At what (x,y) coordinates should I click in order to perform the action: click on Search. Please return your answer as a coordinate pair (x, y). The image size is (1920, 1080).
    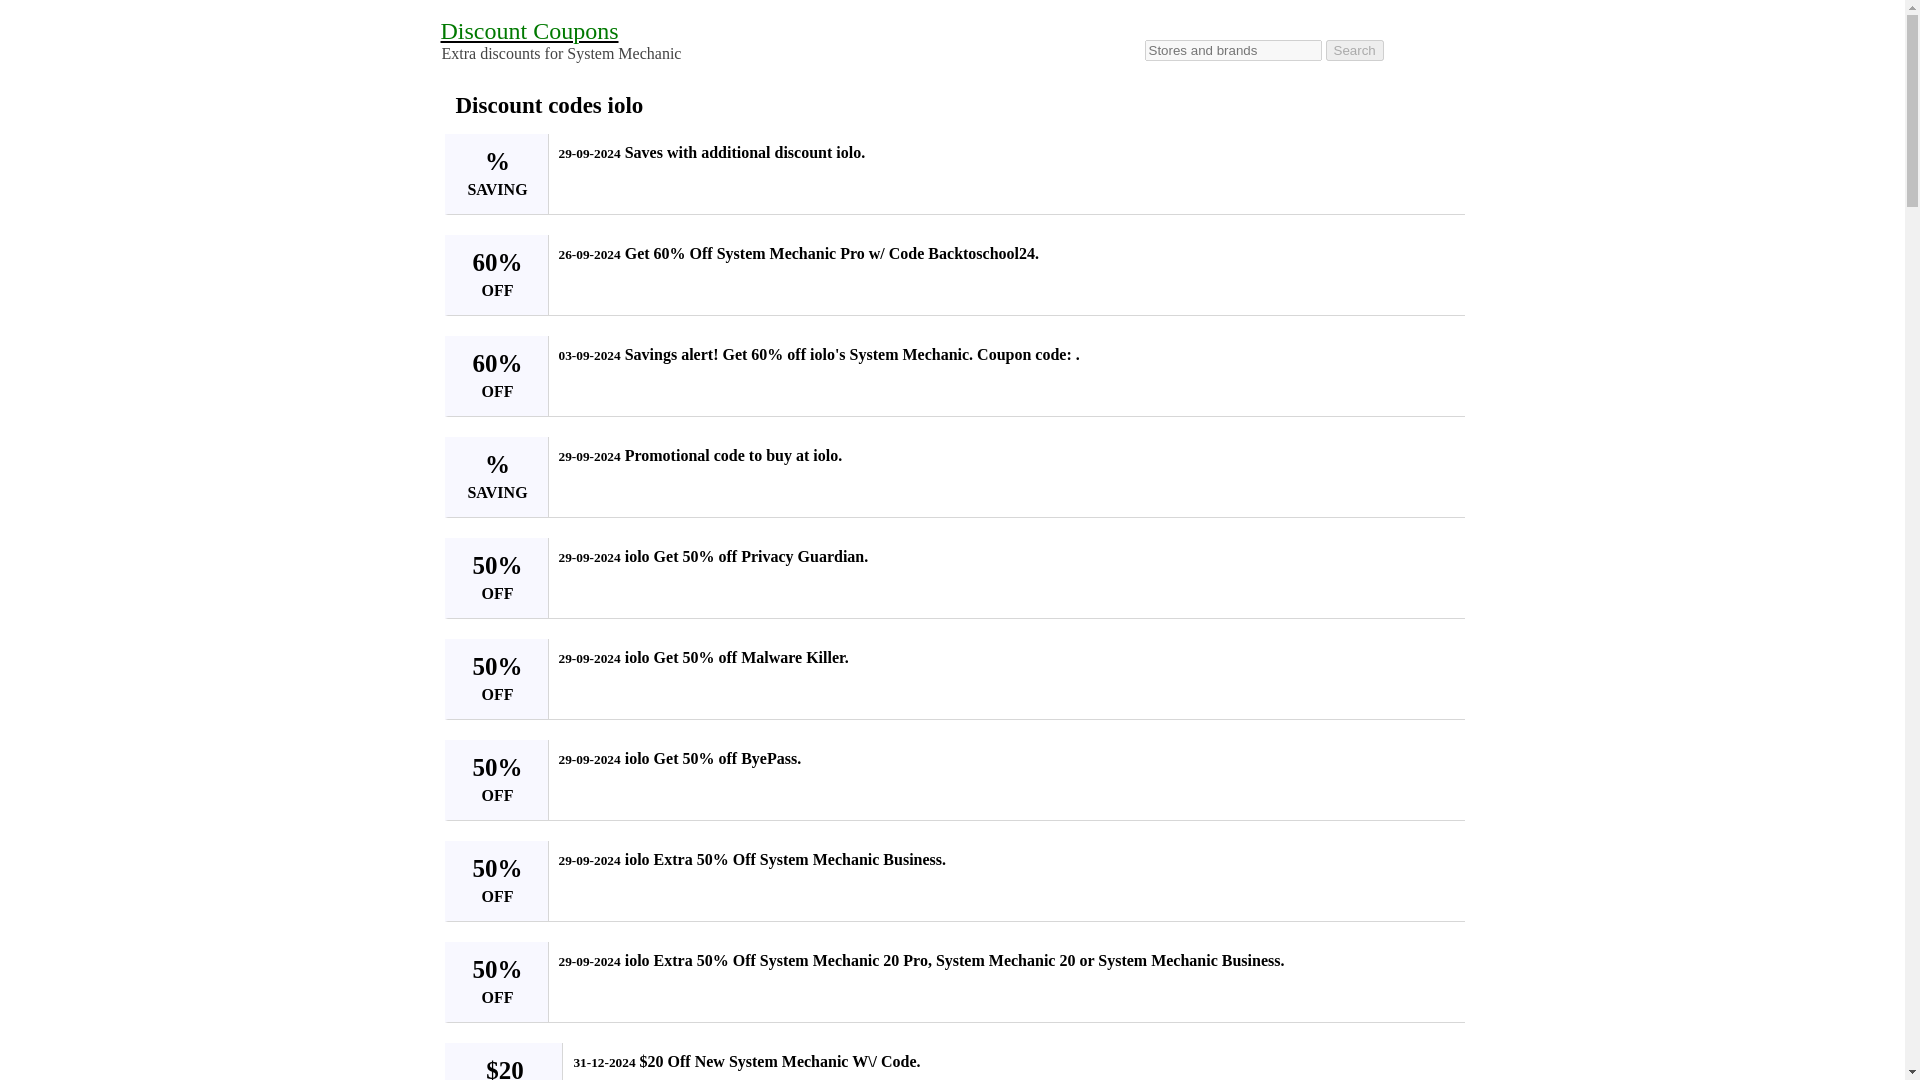
    Looking at the image, I should click on (1355, 50).